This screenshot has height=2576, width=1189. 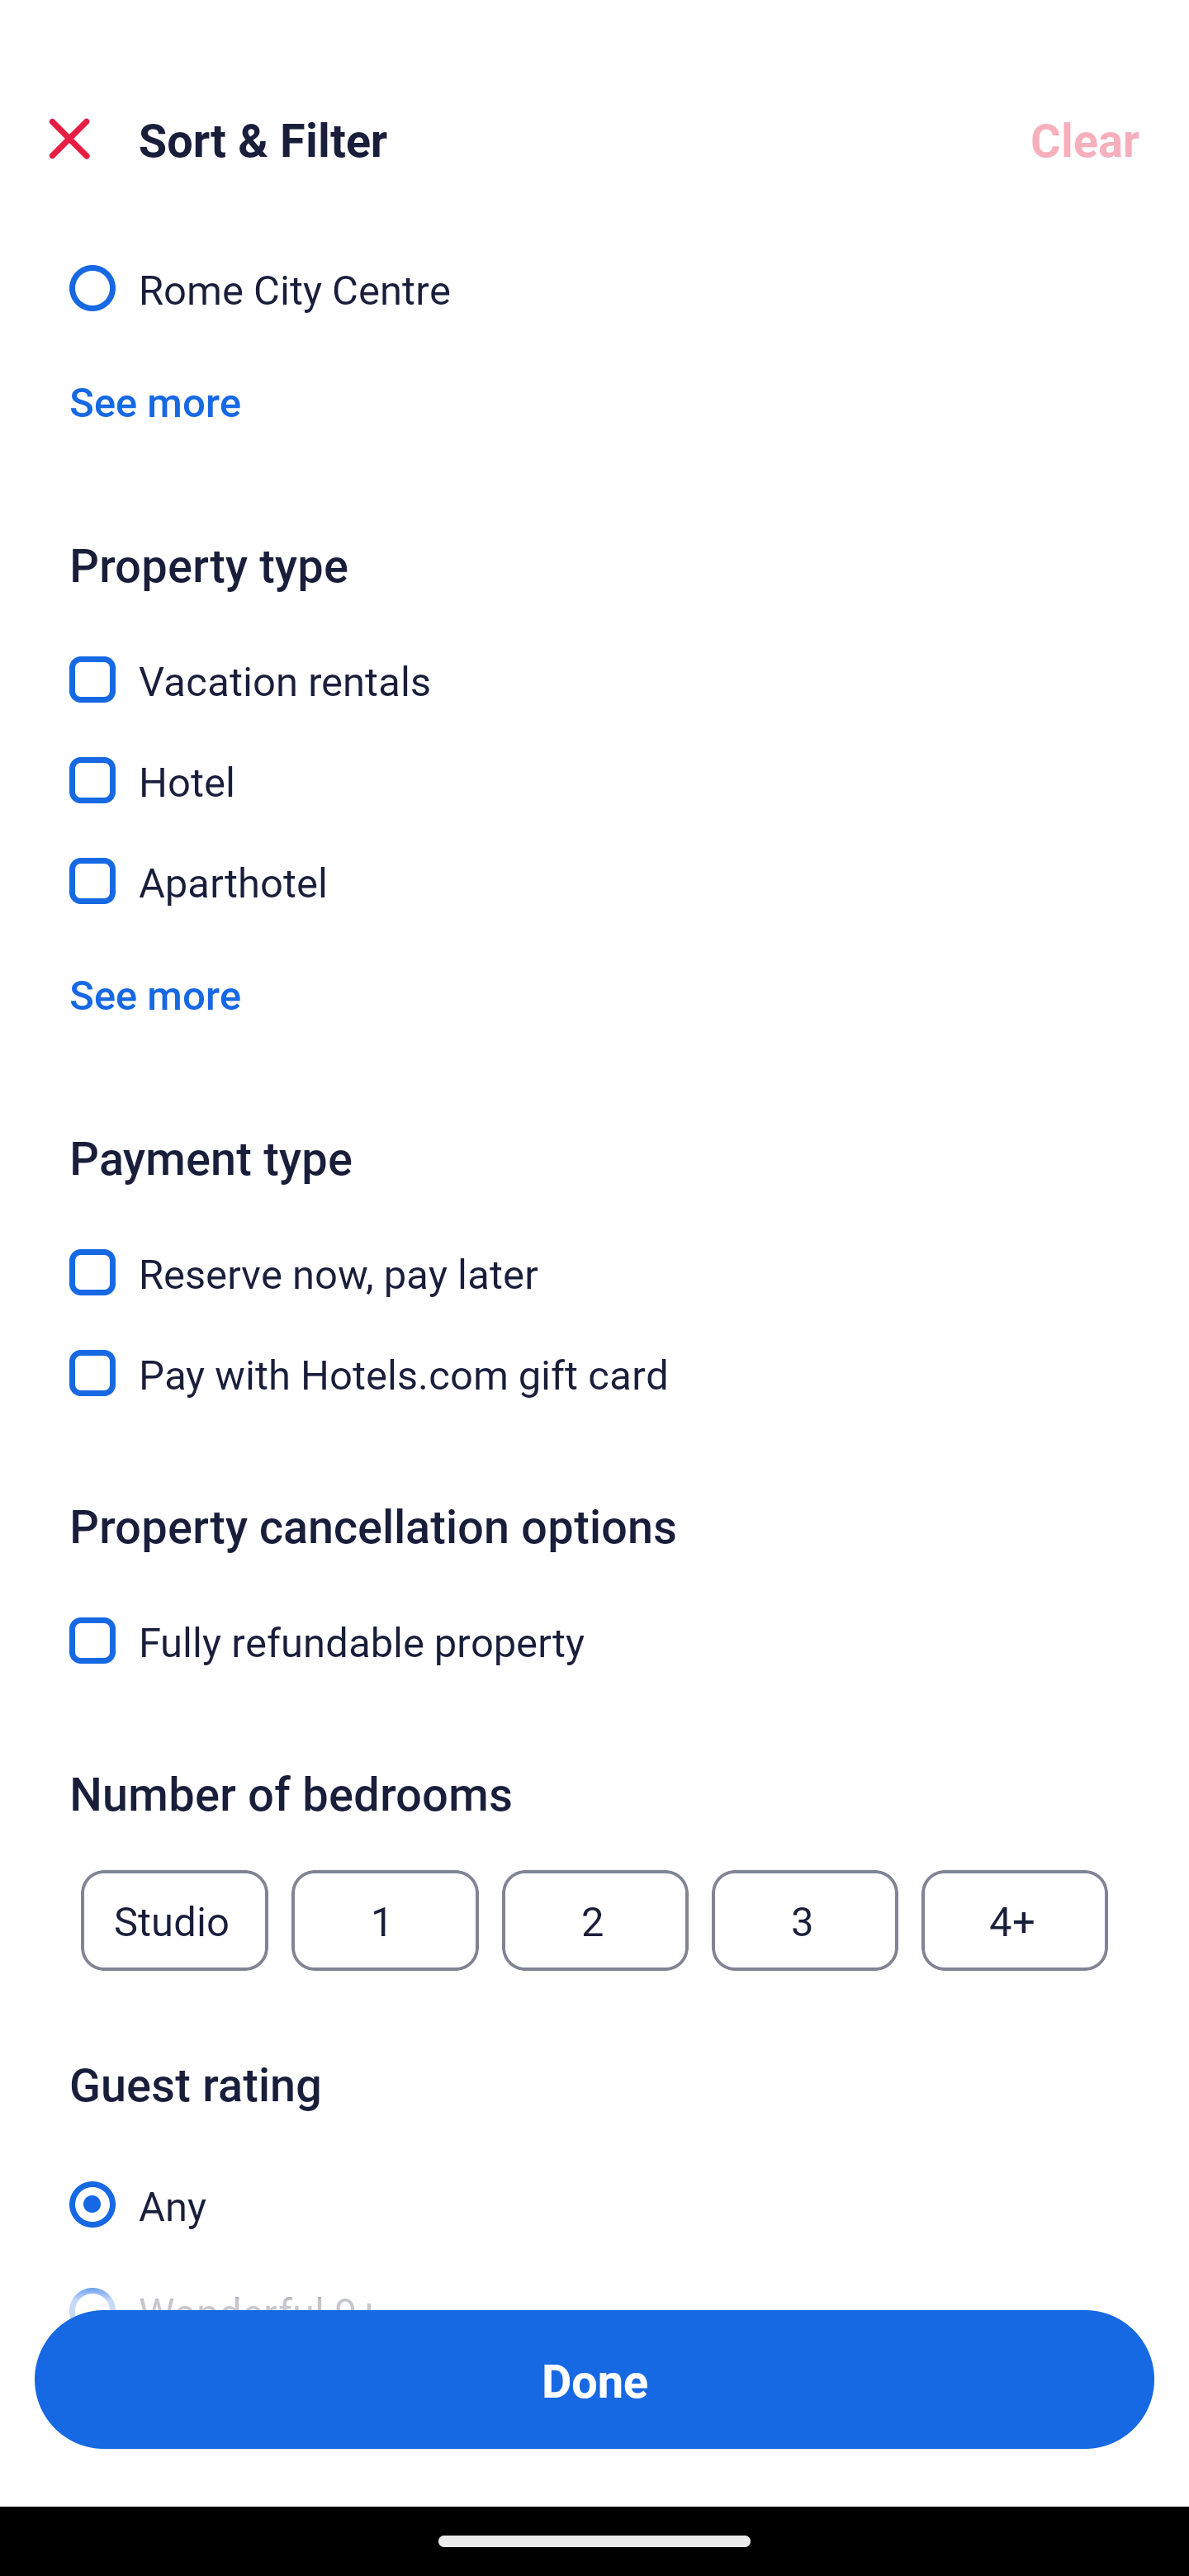 I want to click on See more See more neighborhoods Link, so click(x=155, y=401).